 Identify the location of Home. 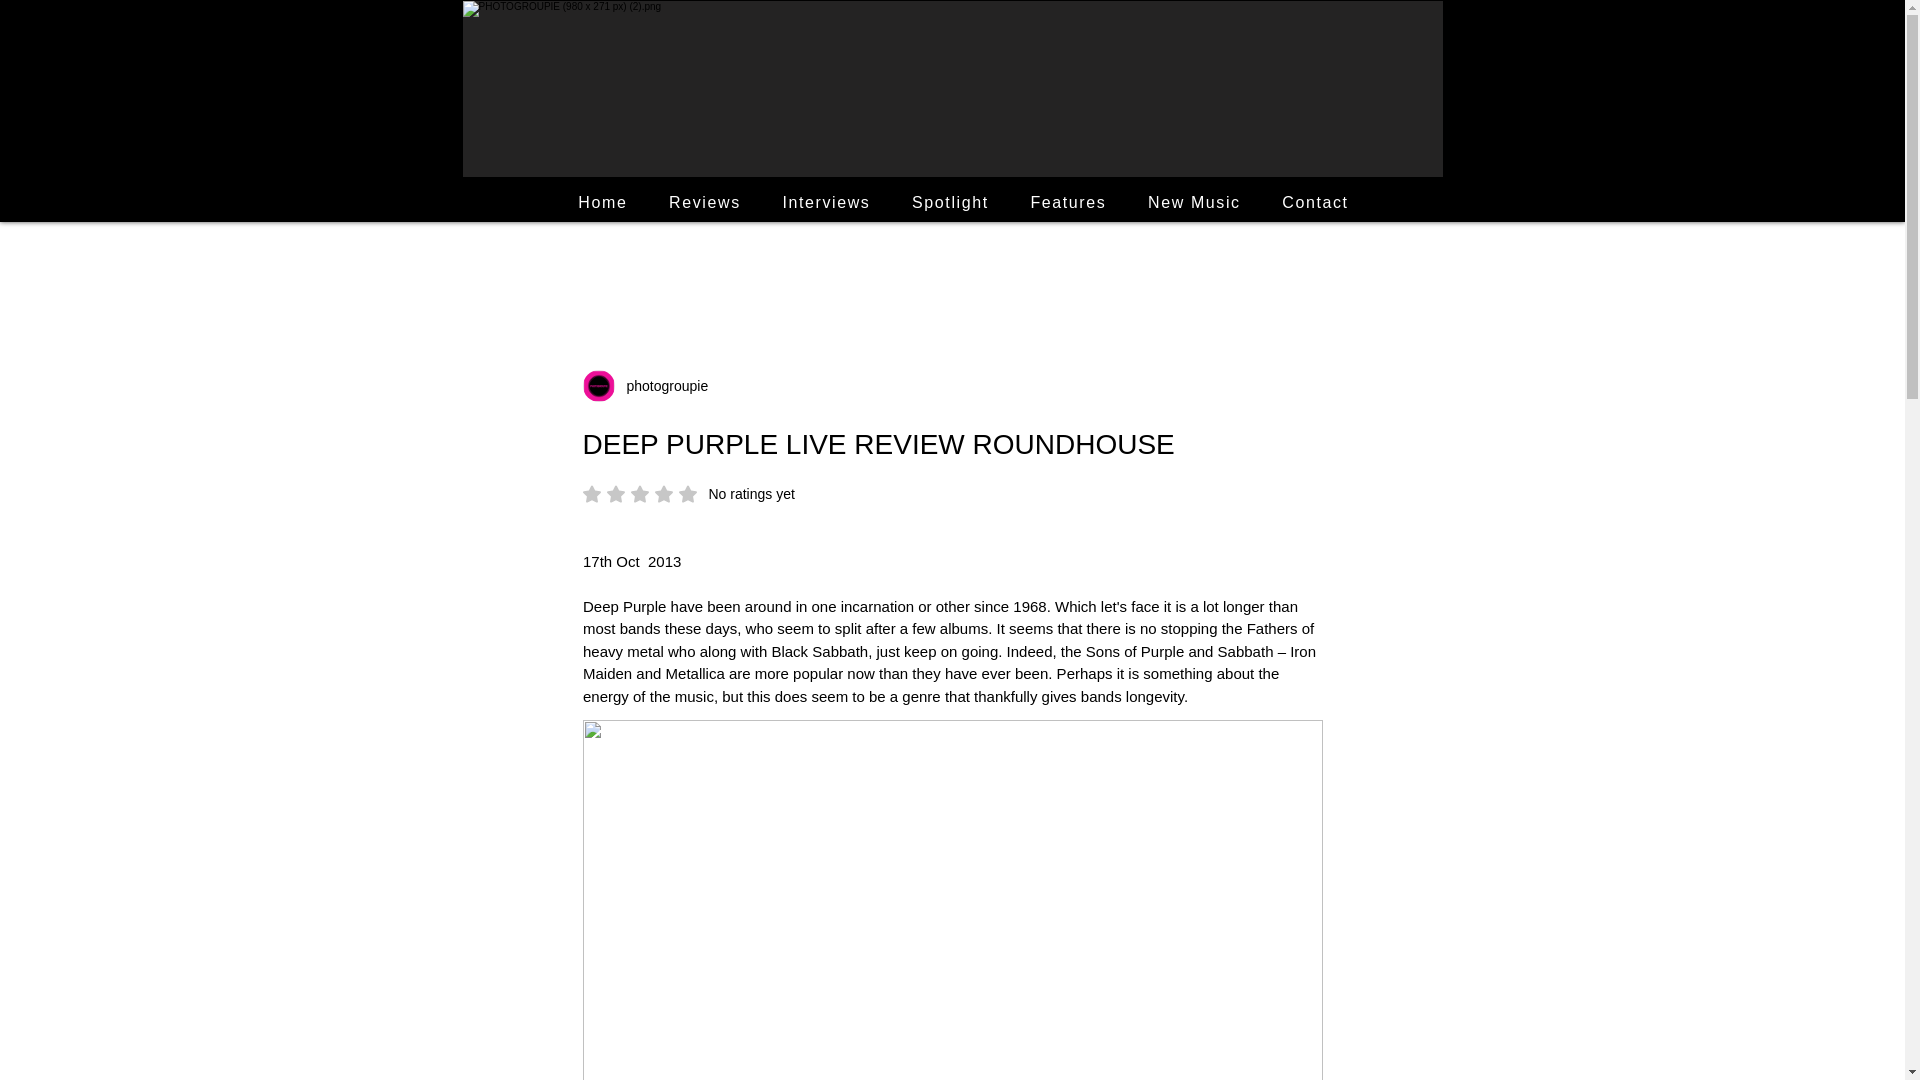
(604, 202).